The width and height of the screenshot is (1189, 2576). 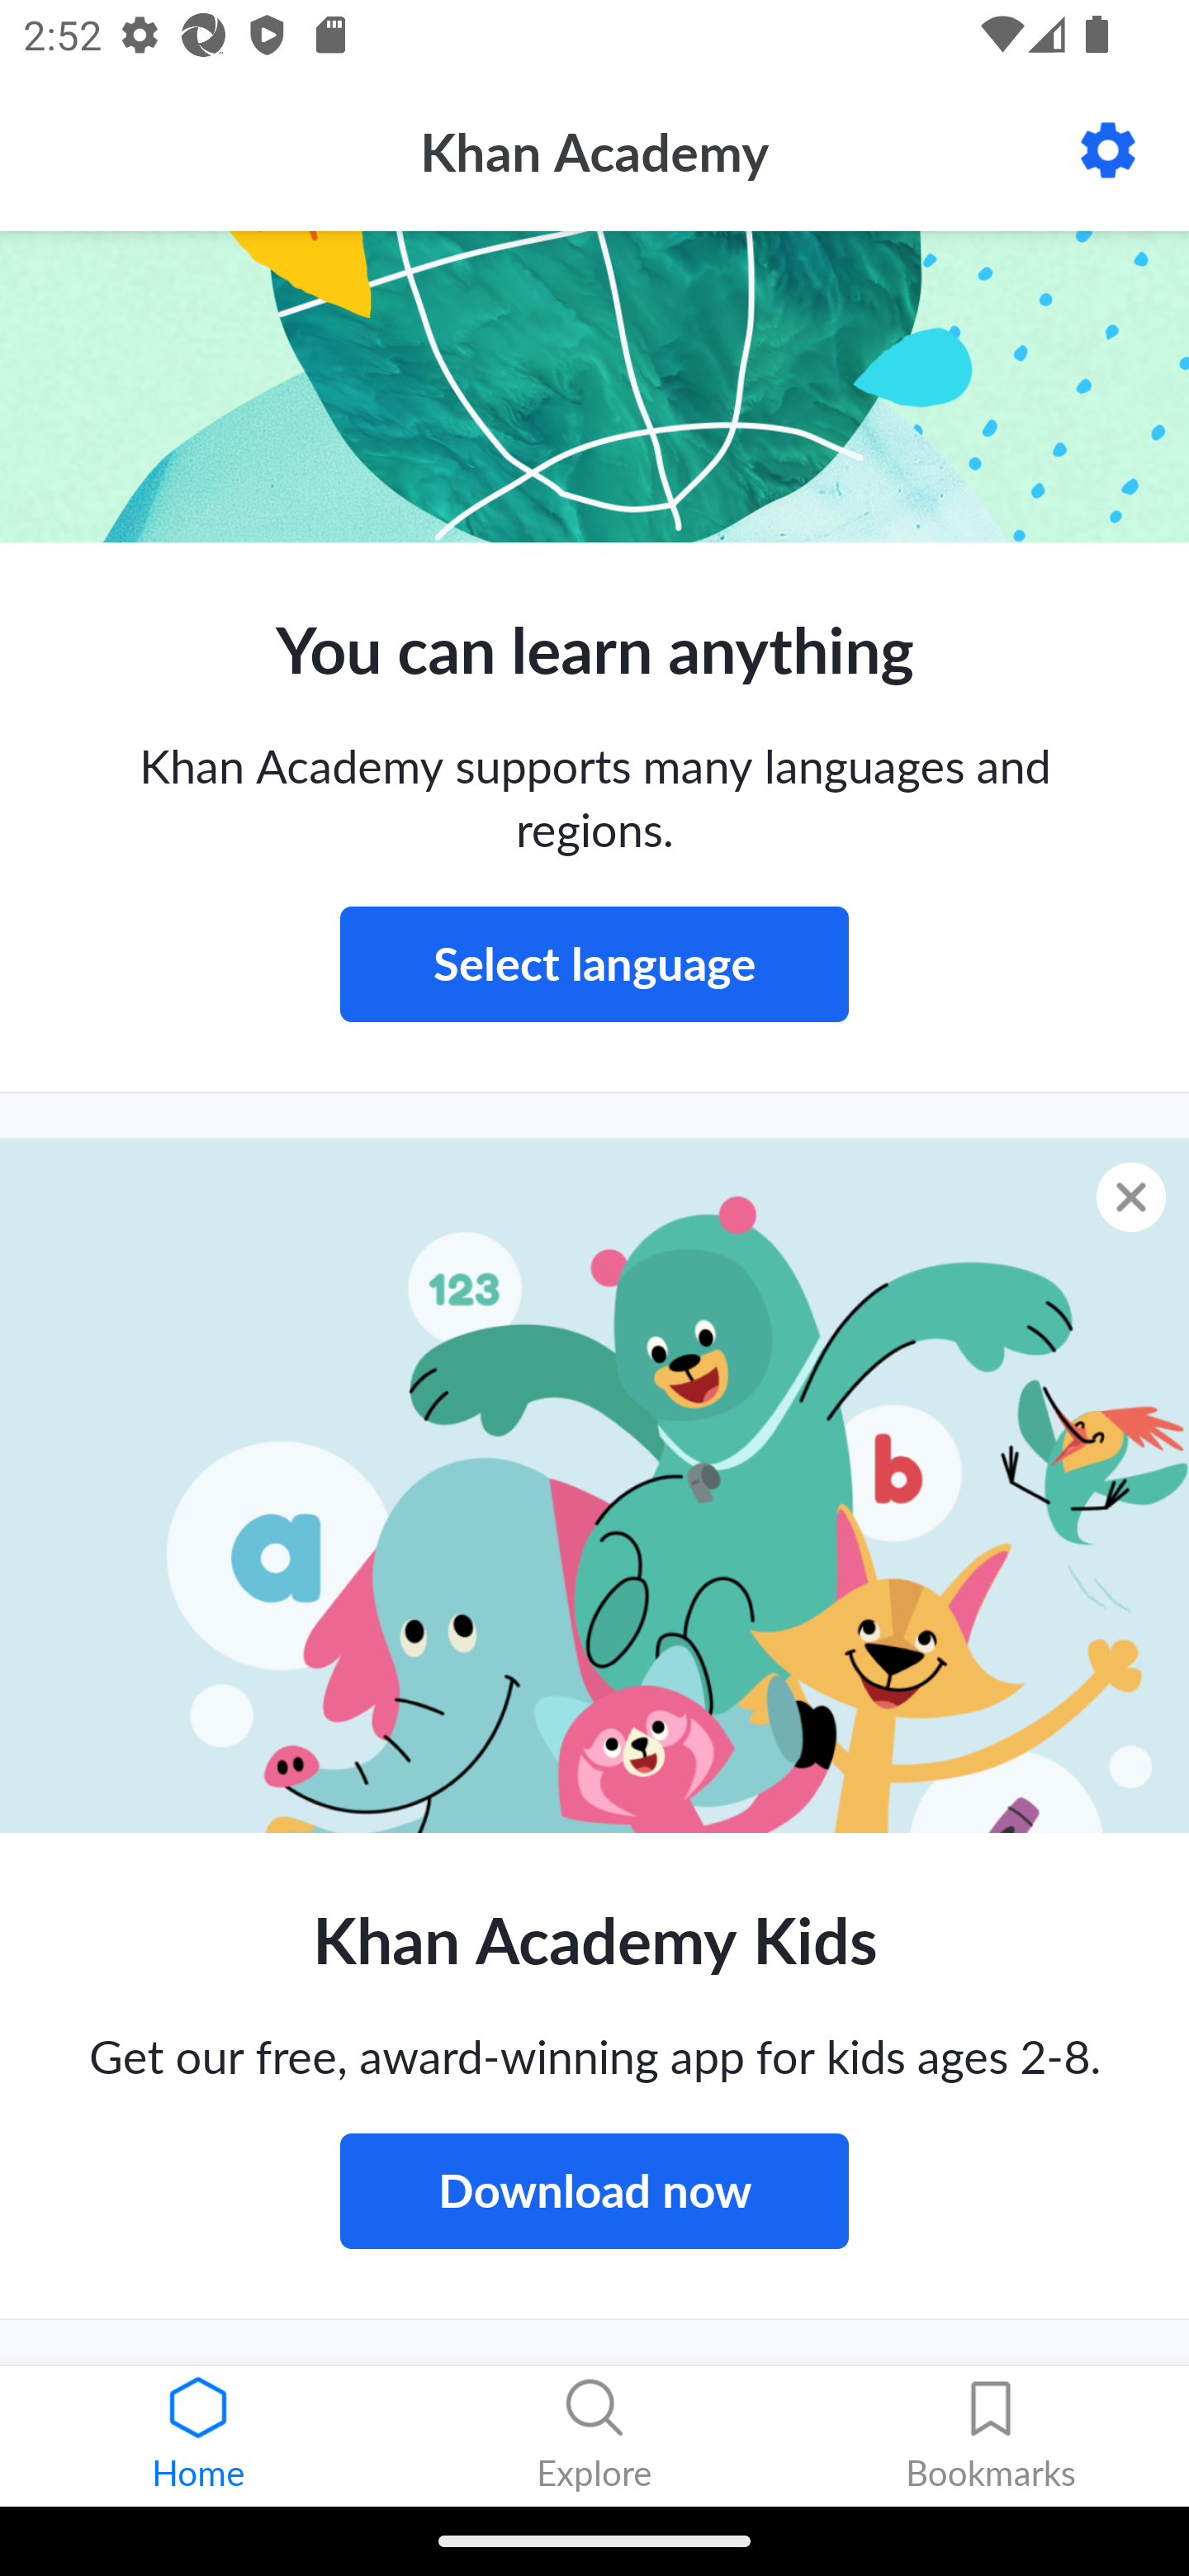 What do you see at coordinates (1108, 150) in the screenshot?
I see `Settings` at bounding box center [1108, 150].